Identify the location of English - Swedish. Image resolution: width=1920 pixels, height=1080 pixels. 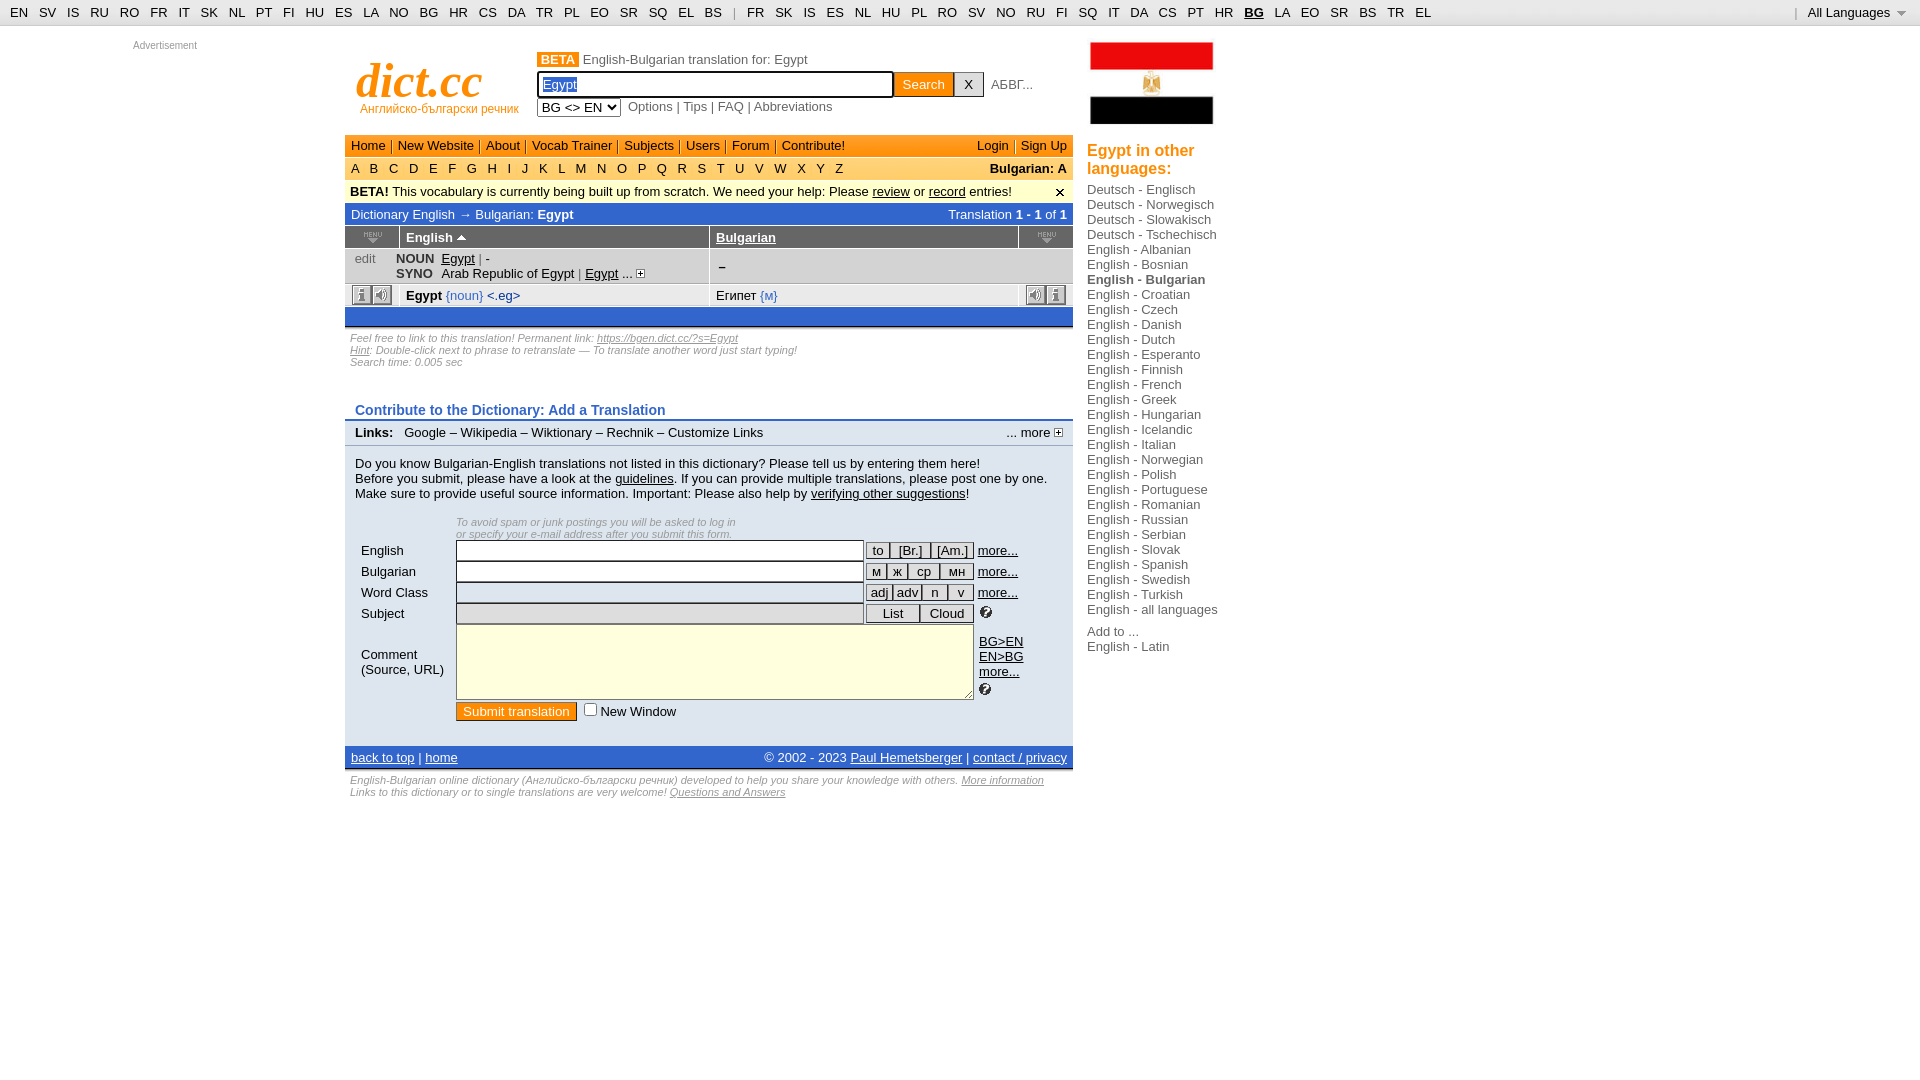
(1138, 580).